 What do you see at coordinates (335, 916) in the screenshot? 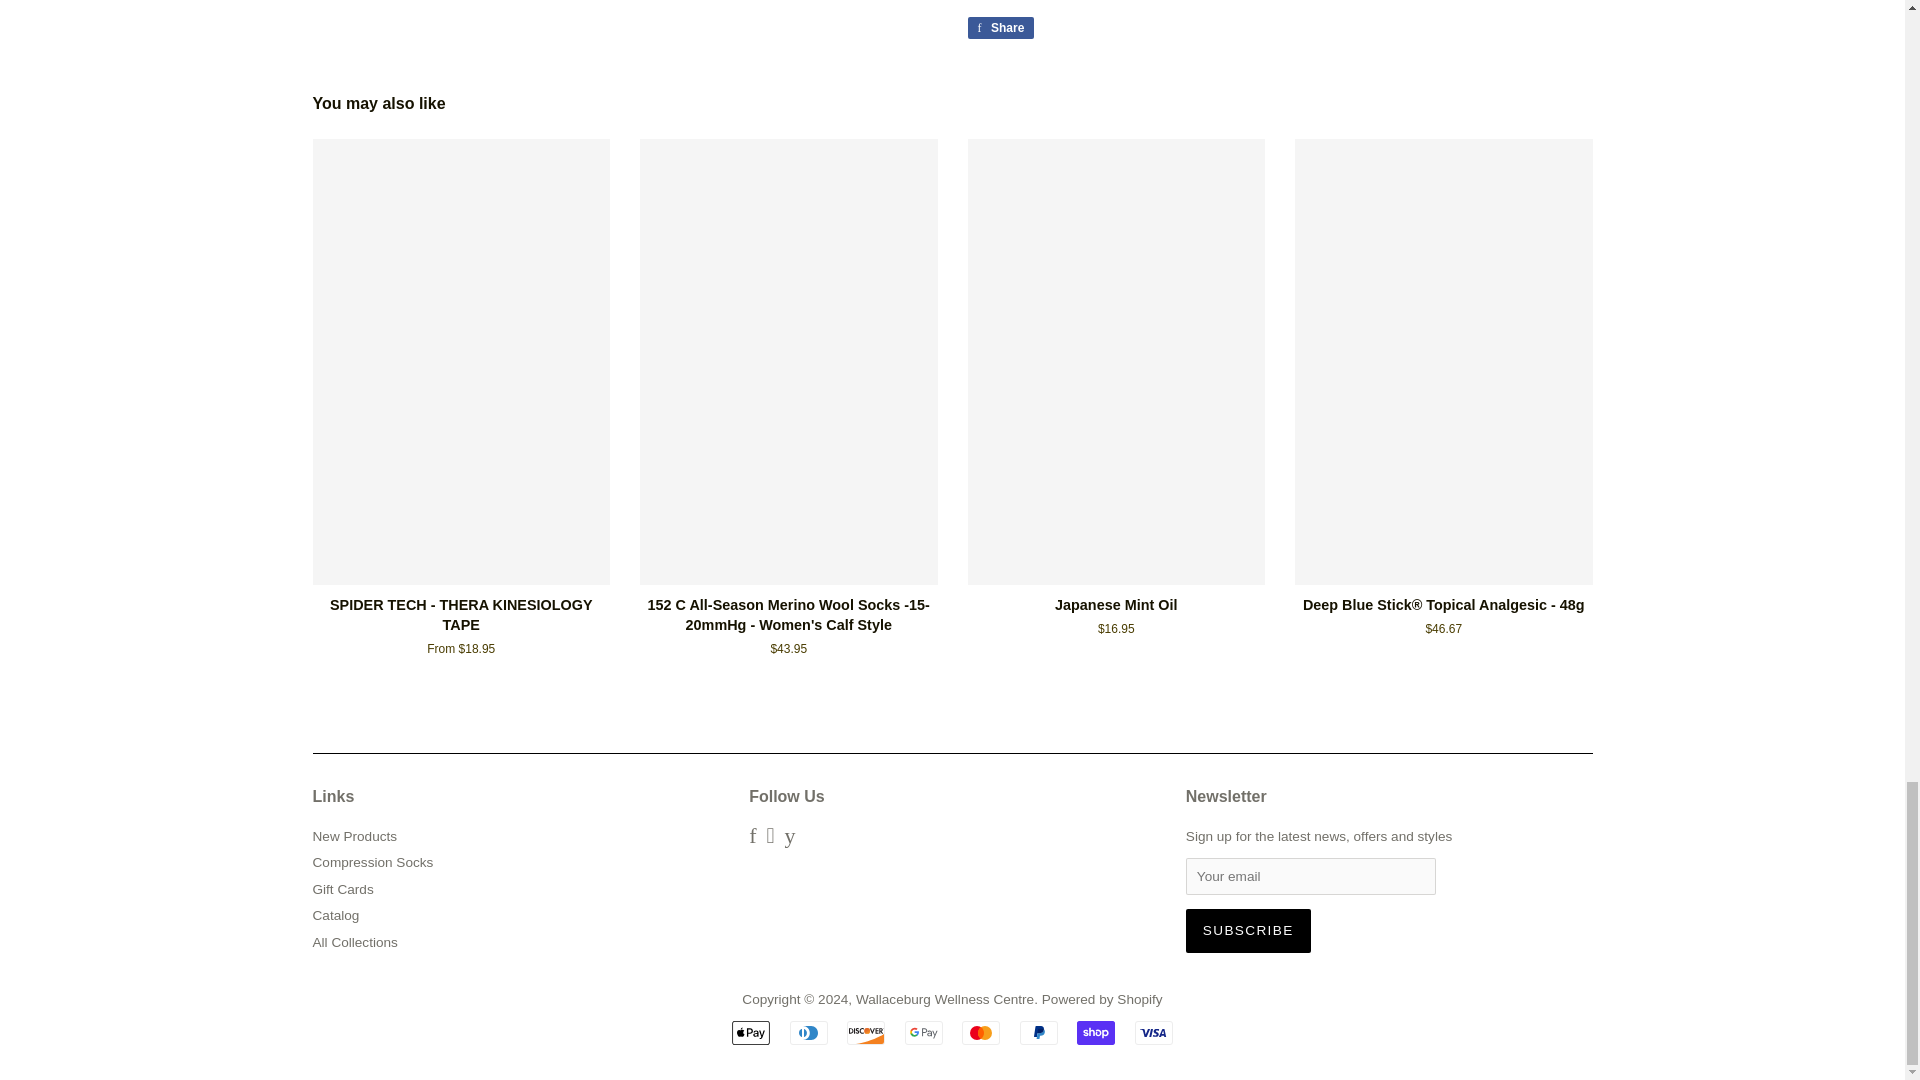
I see `Catalog` at bounding box center [335, 916].